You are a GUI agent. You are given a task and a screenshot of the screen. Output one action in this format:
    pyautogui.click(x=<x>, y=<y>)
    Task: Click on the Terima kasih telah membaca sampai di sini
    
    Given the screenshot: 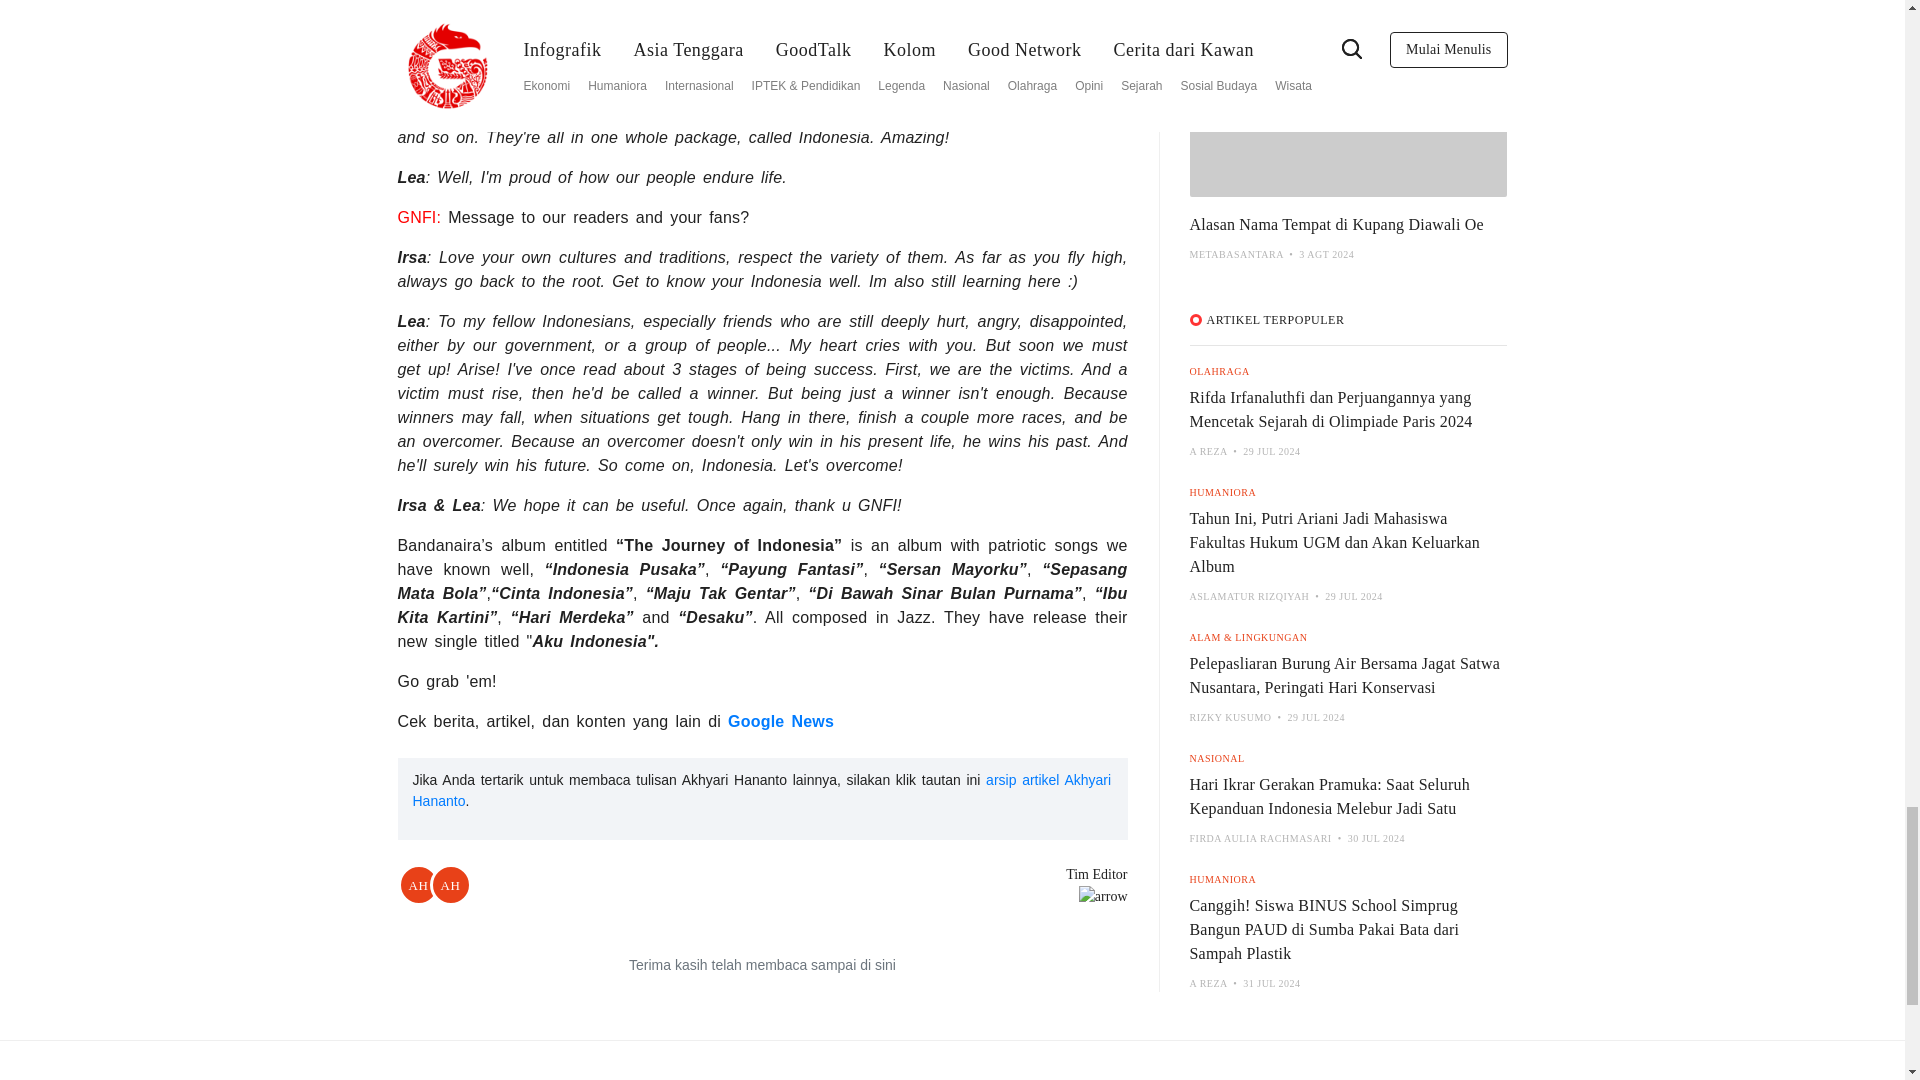 What is the action you would take?
    pyautogui.click(x=762, y=965)
    